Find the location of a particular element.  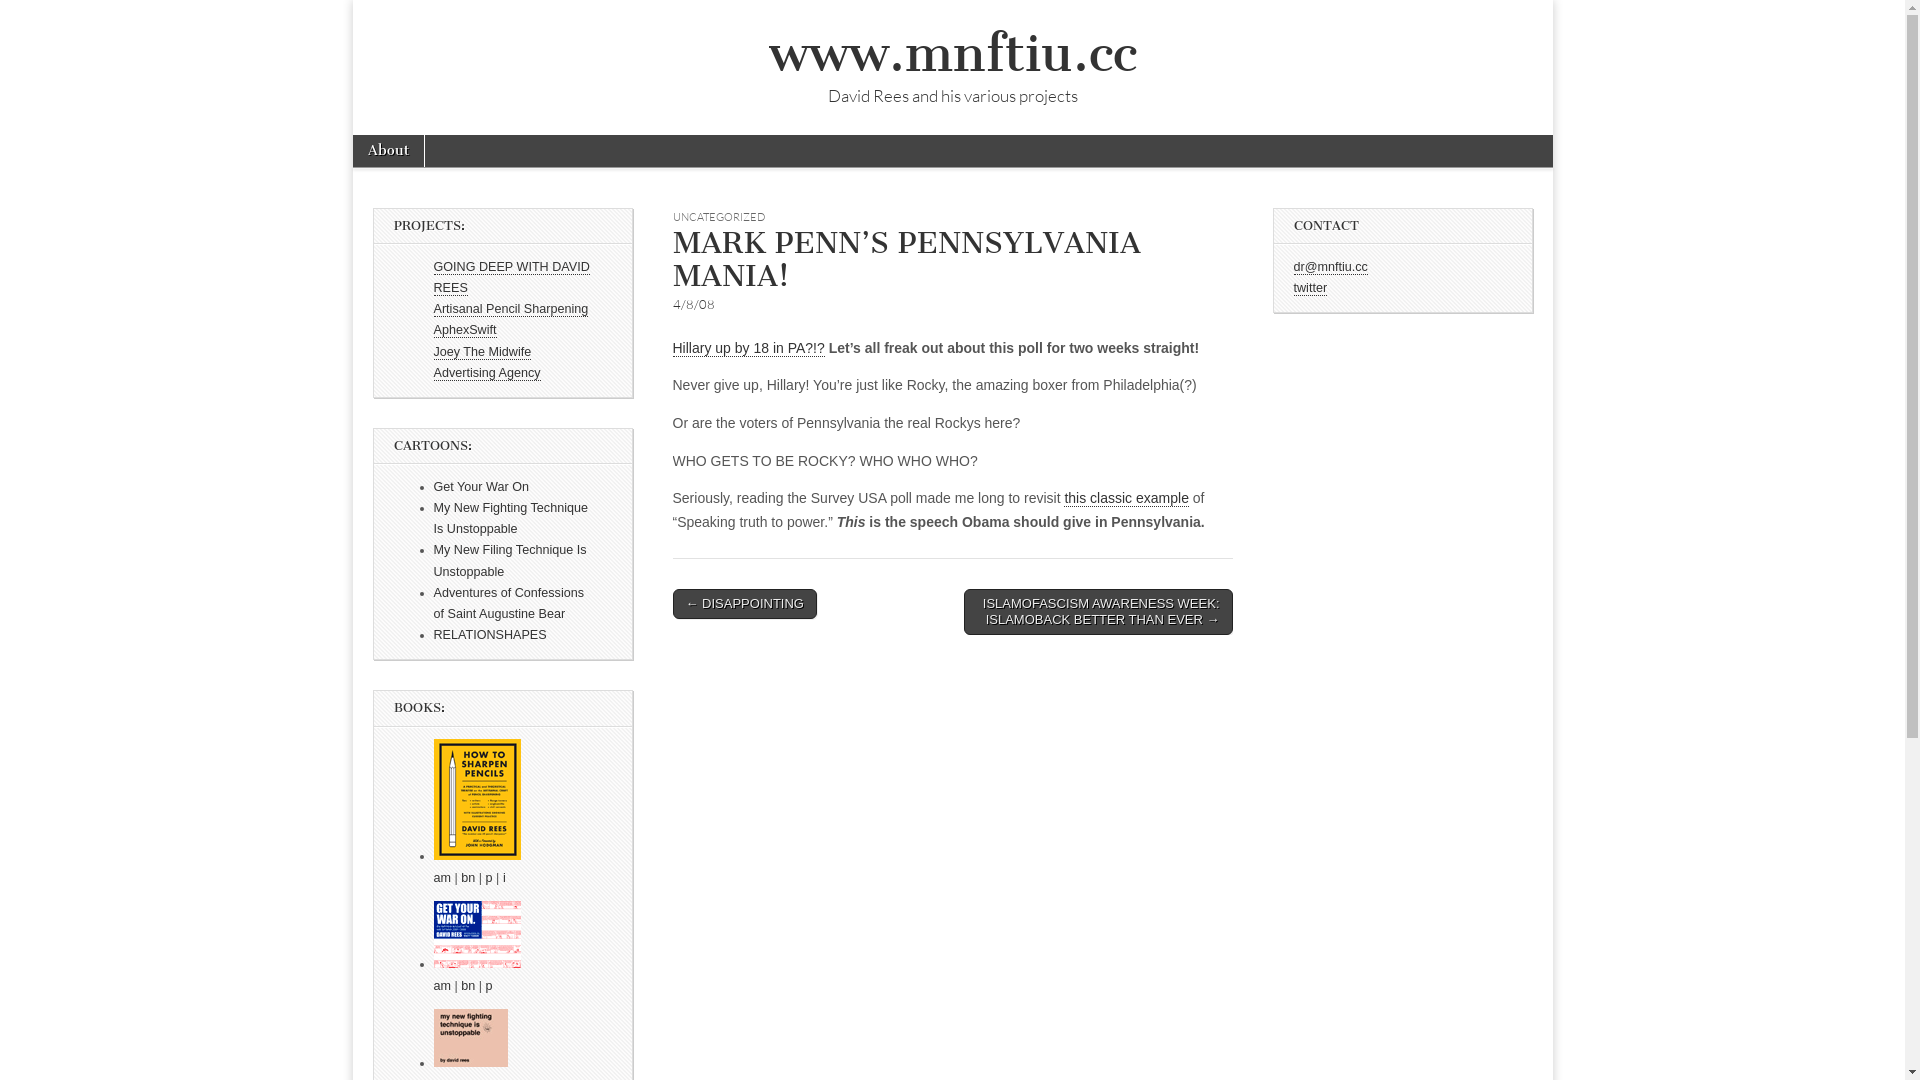

Get Your War On is located at coordinates (482, 487).